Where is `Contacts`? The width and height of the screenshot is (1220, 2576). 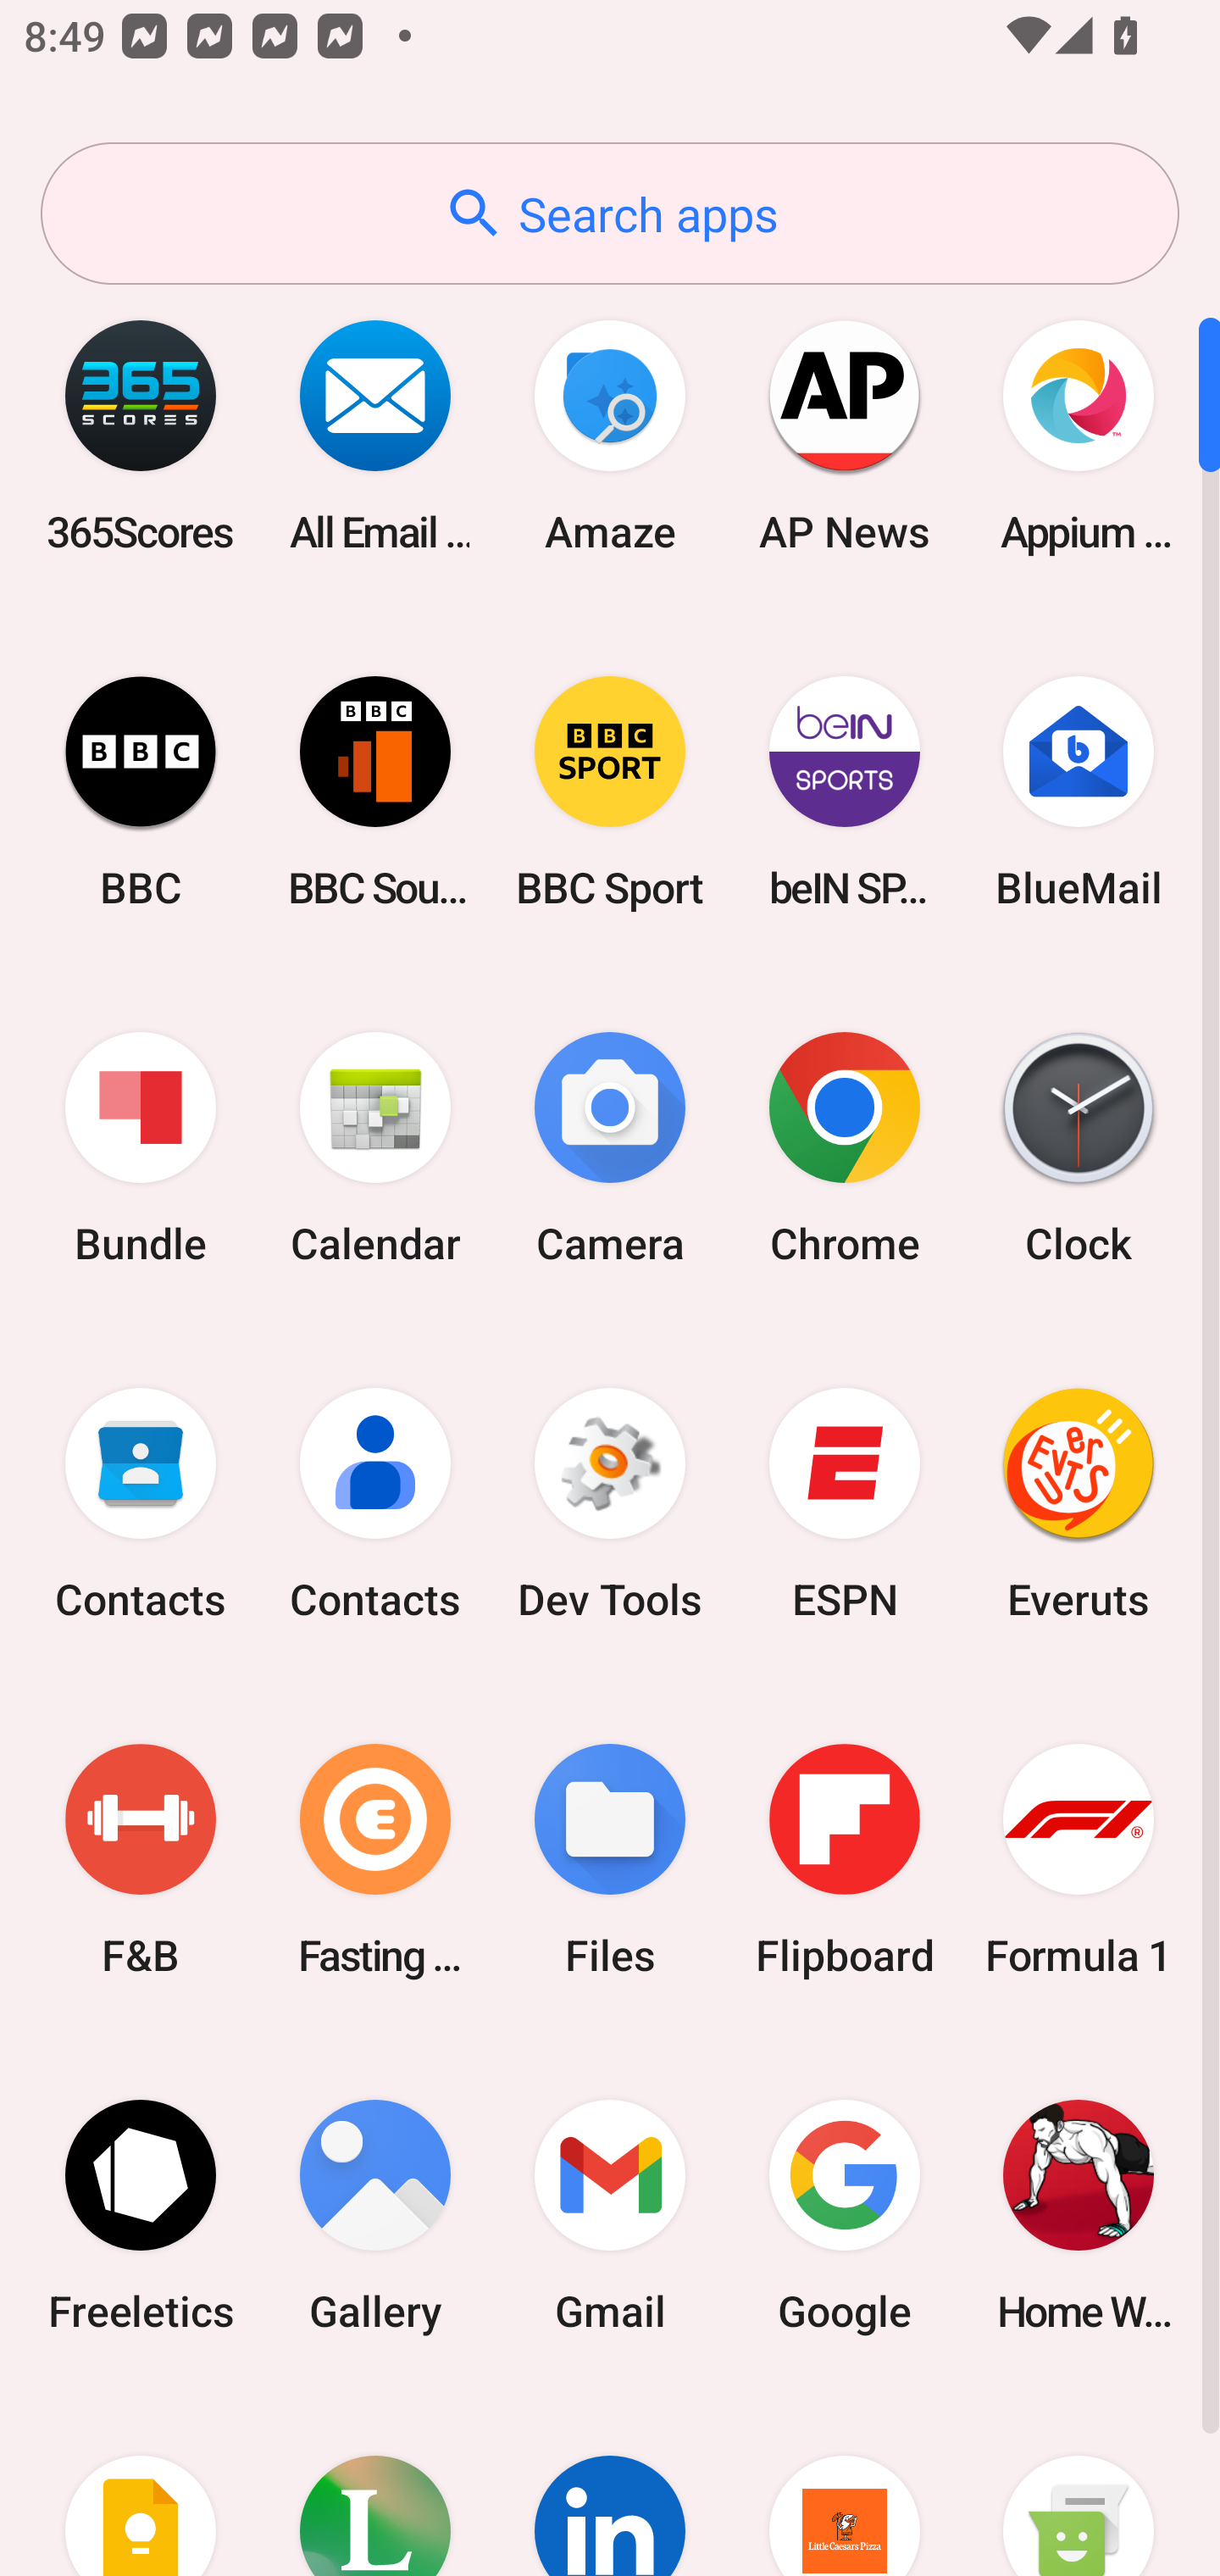 Contacts is located at coordinates (141, 1504).